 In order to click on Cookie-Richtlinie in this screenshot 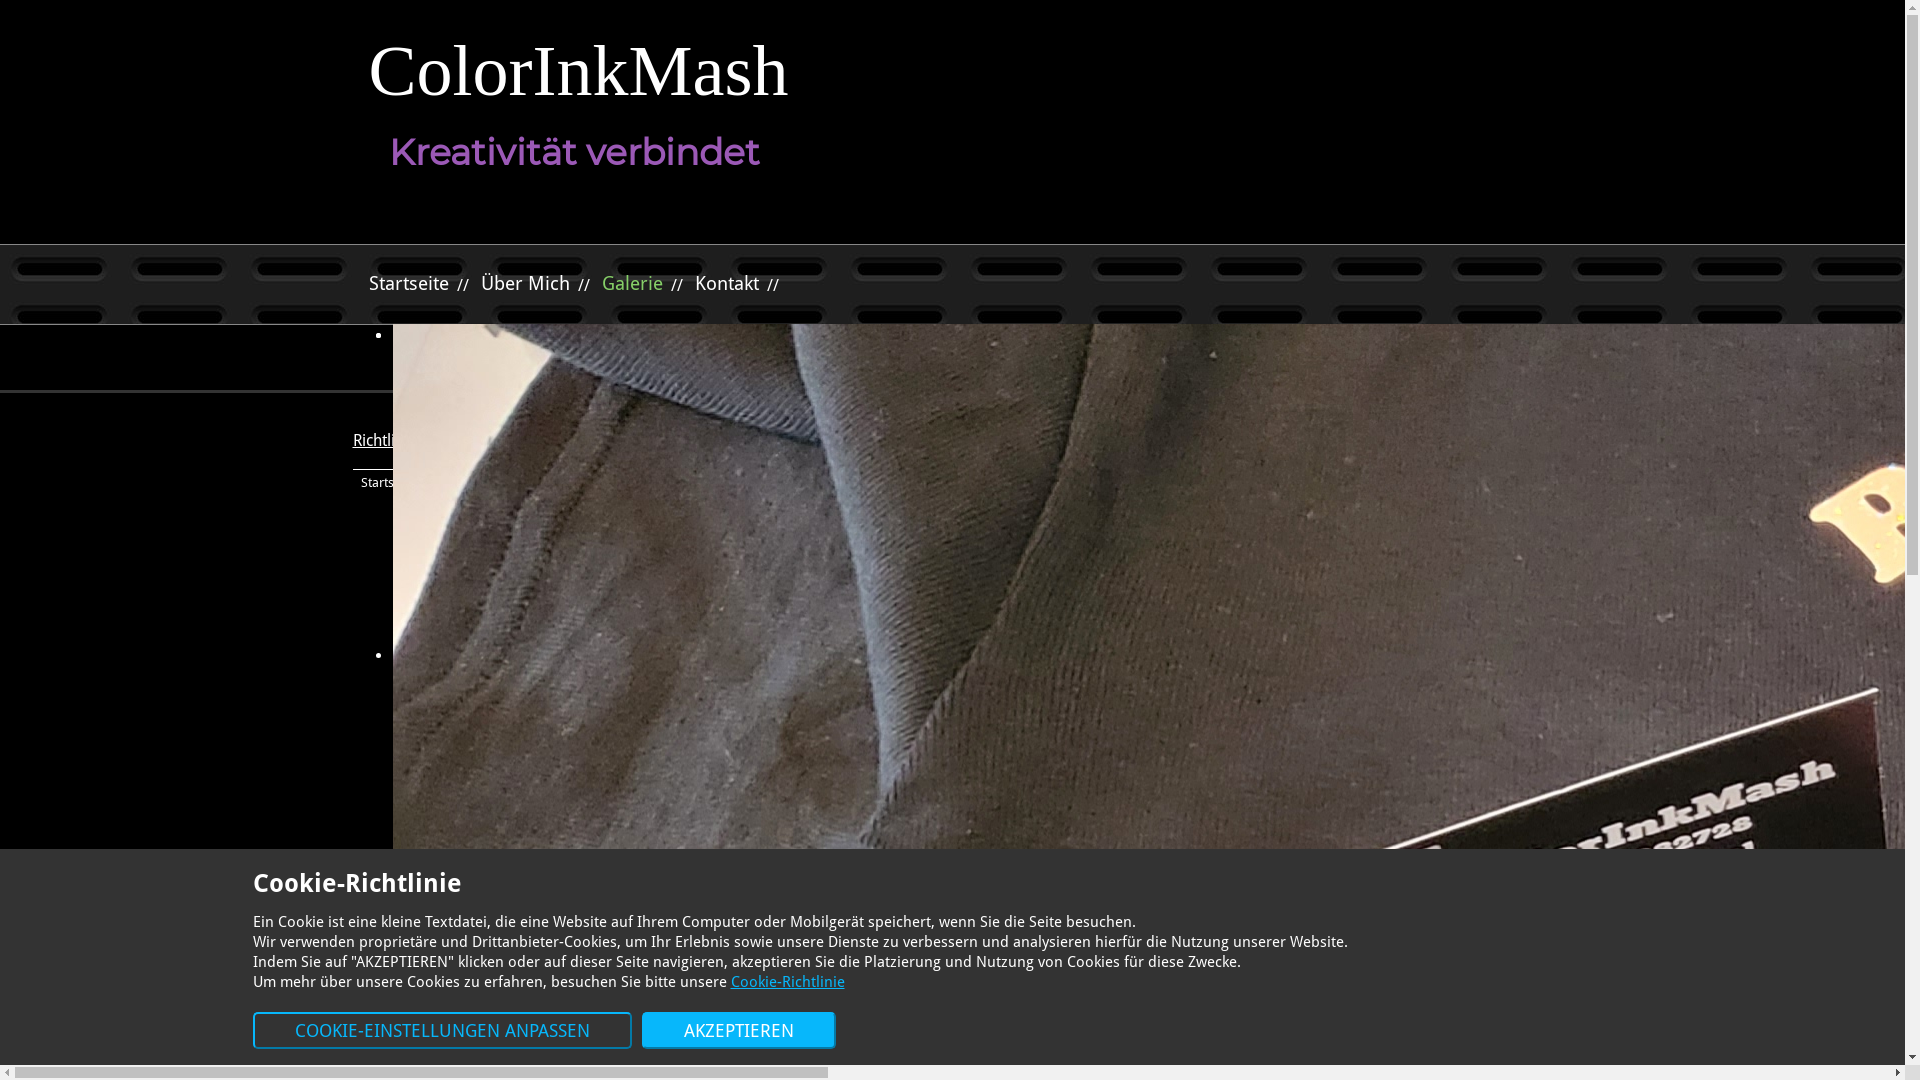, I will do `click(787, 982)`.